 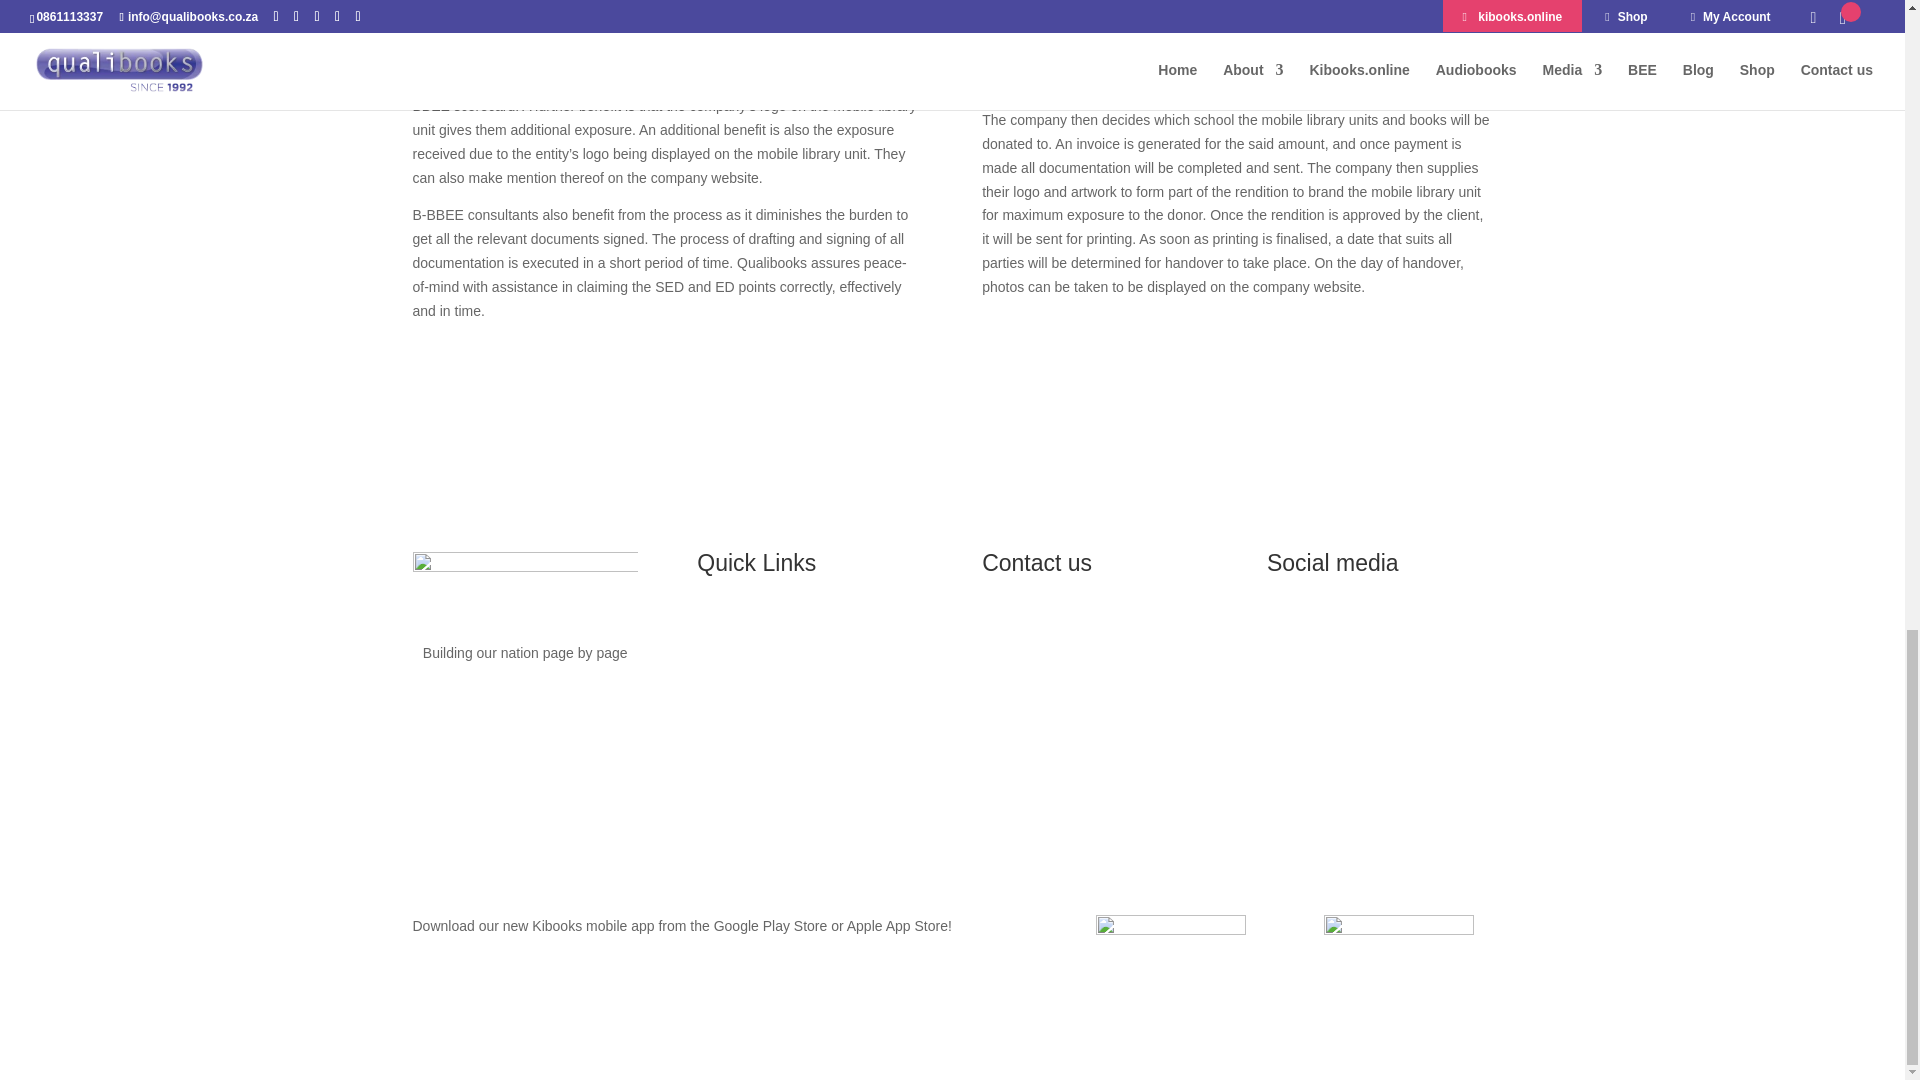 What do you see at coordinates (1300, 630) in the screenshot?
I see `Follow on Facebook` at bounding box center [1300, 630].